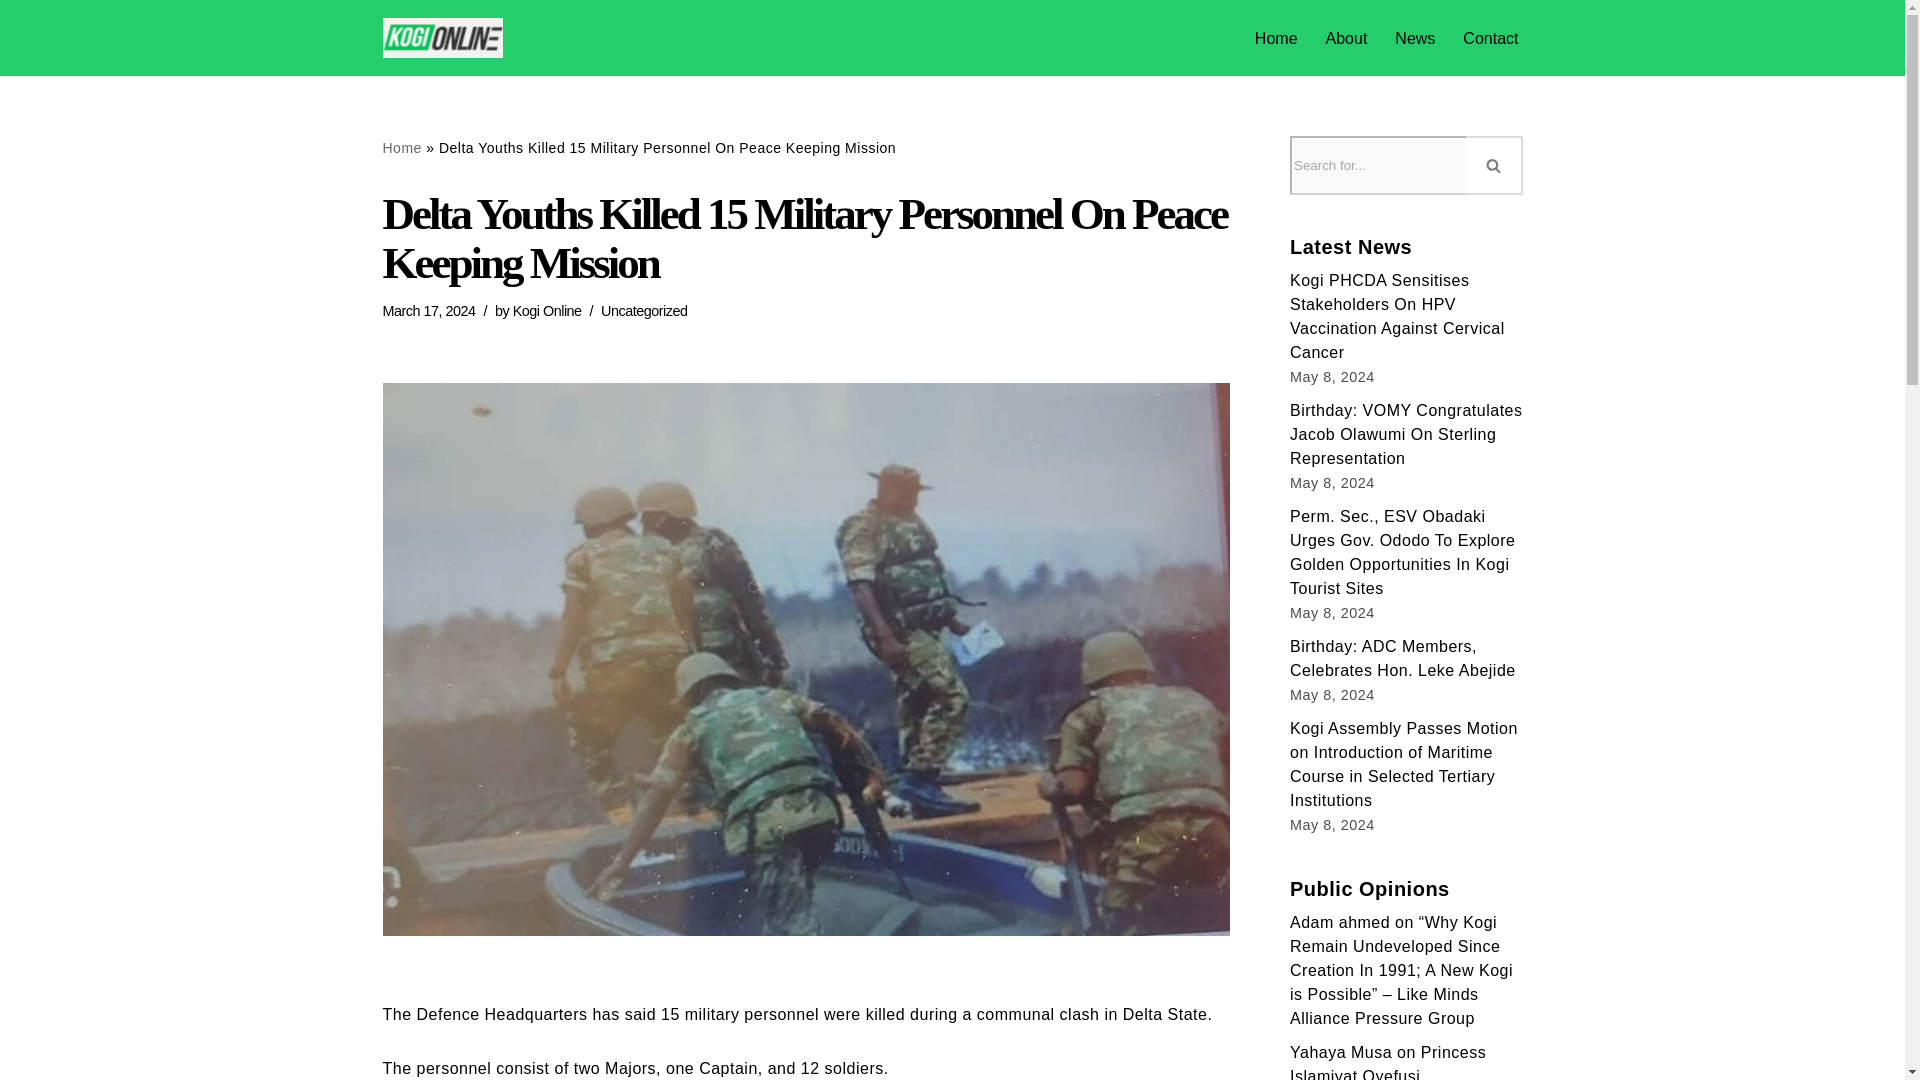  I want to click on Home, so click(401, 148).